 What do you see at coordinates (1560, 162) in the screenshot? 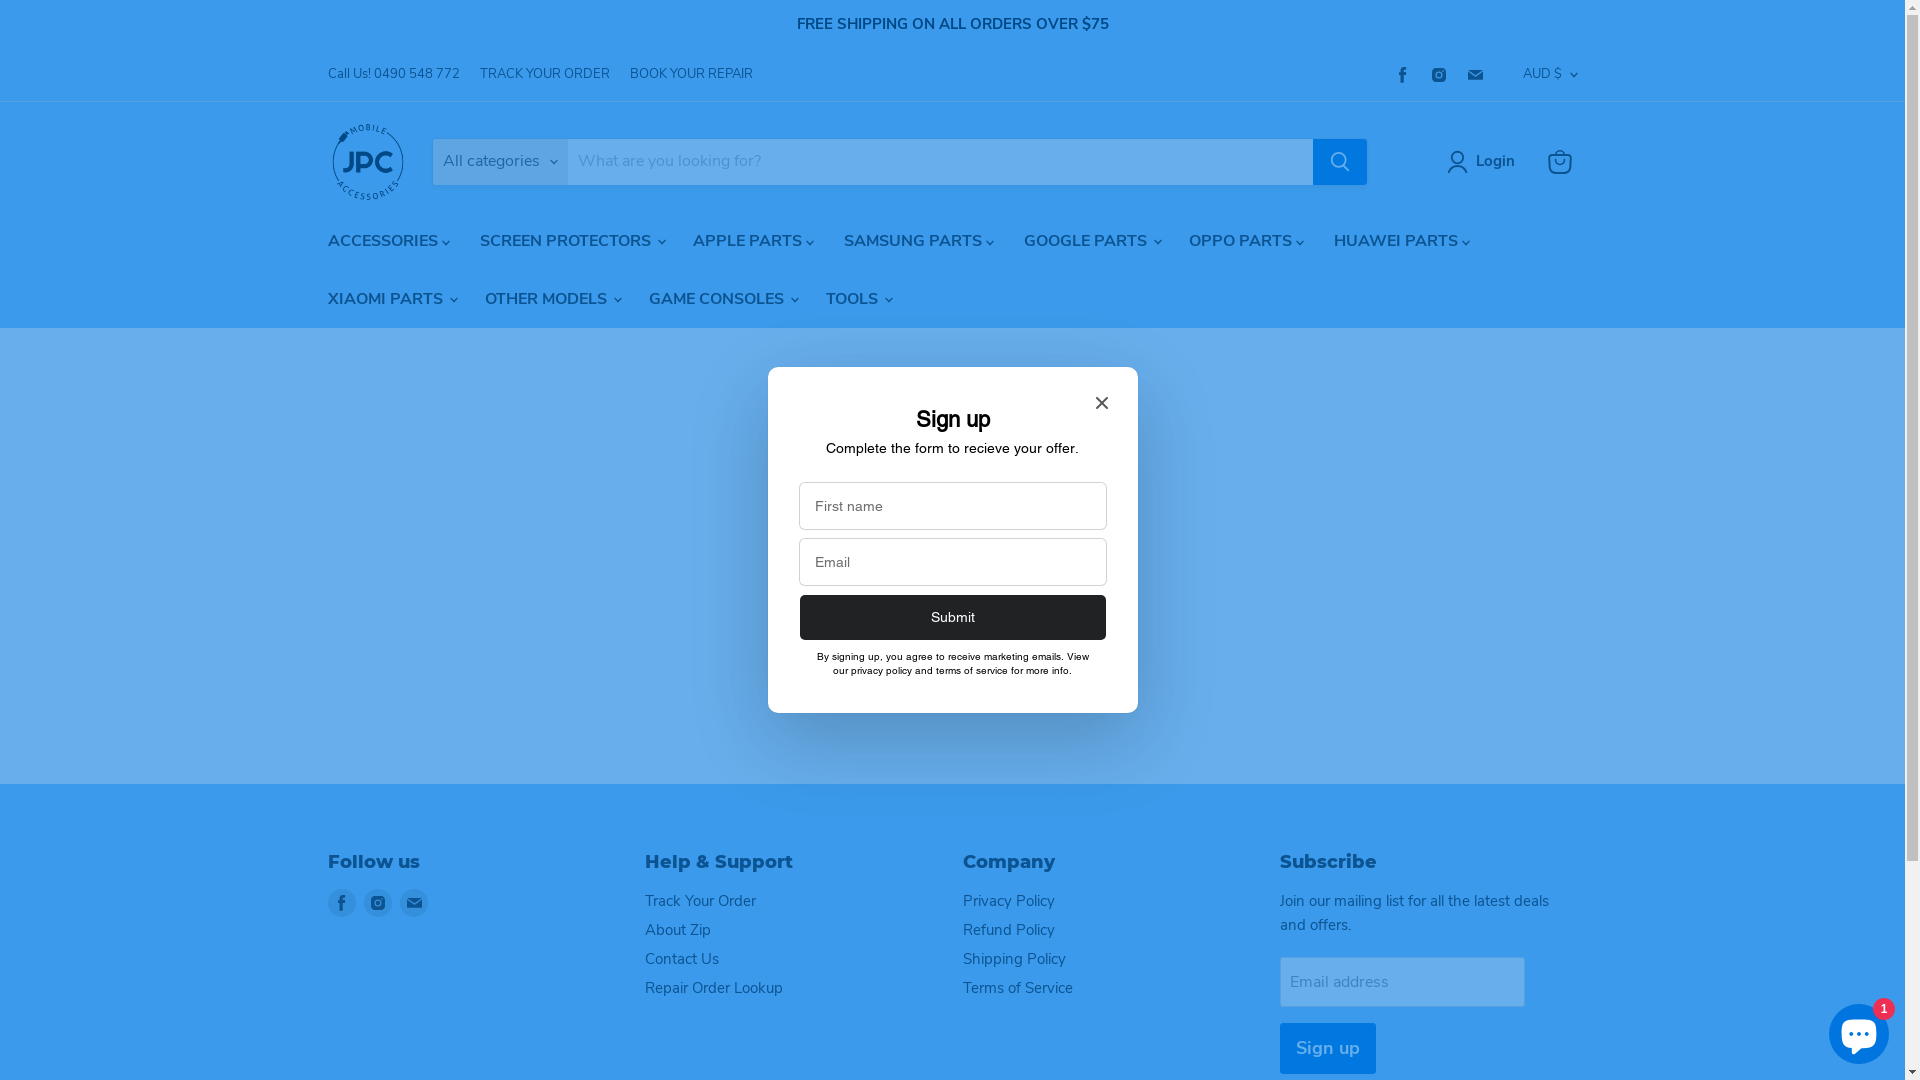
I see `View cart` at bounding box center [1560, 162].